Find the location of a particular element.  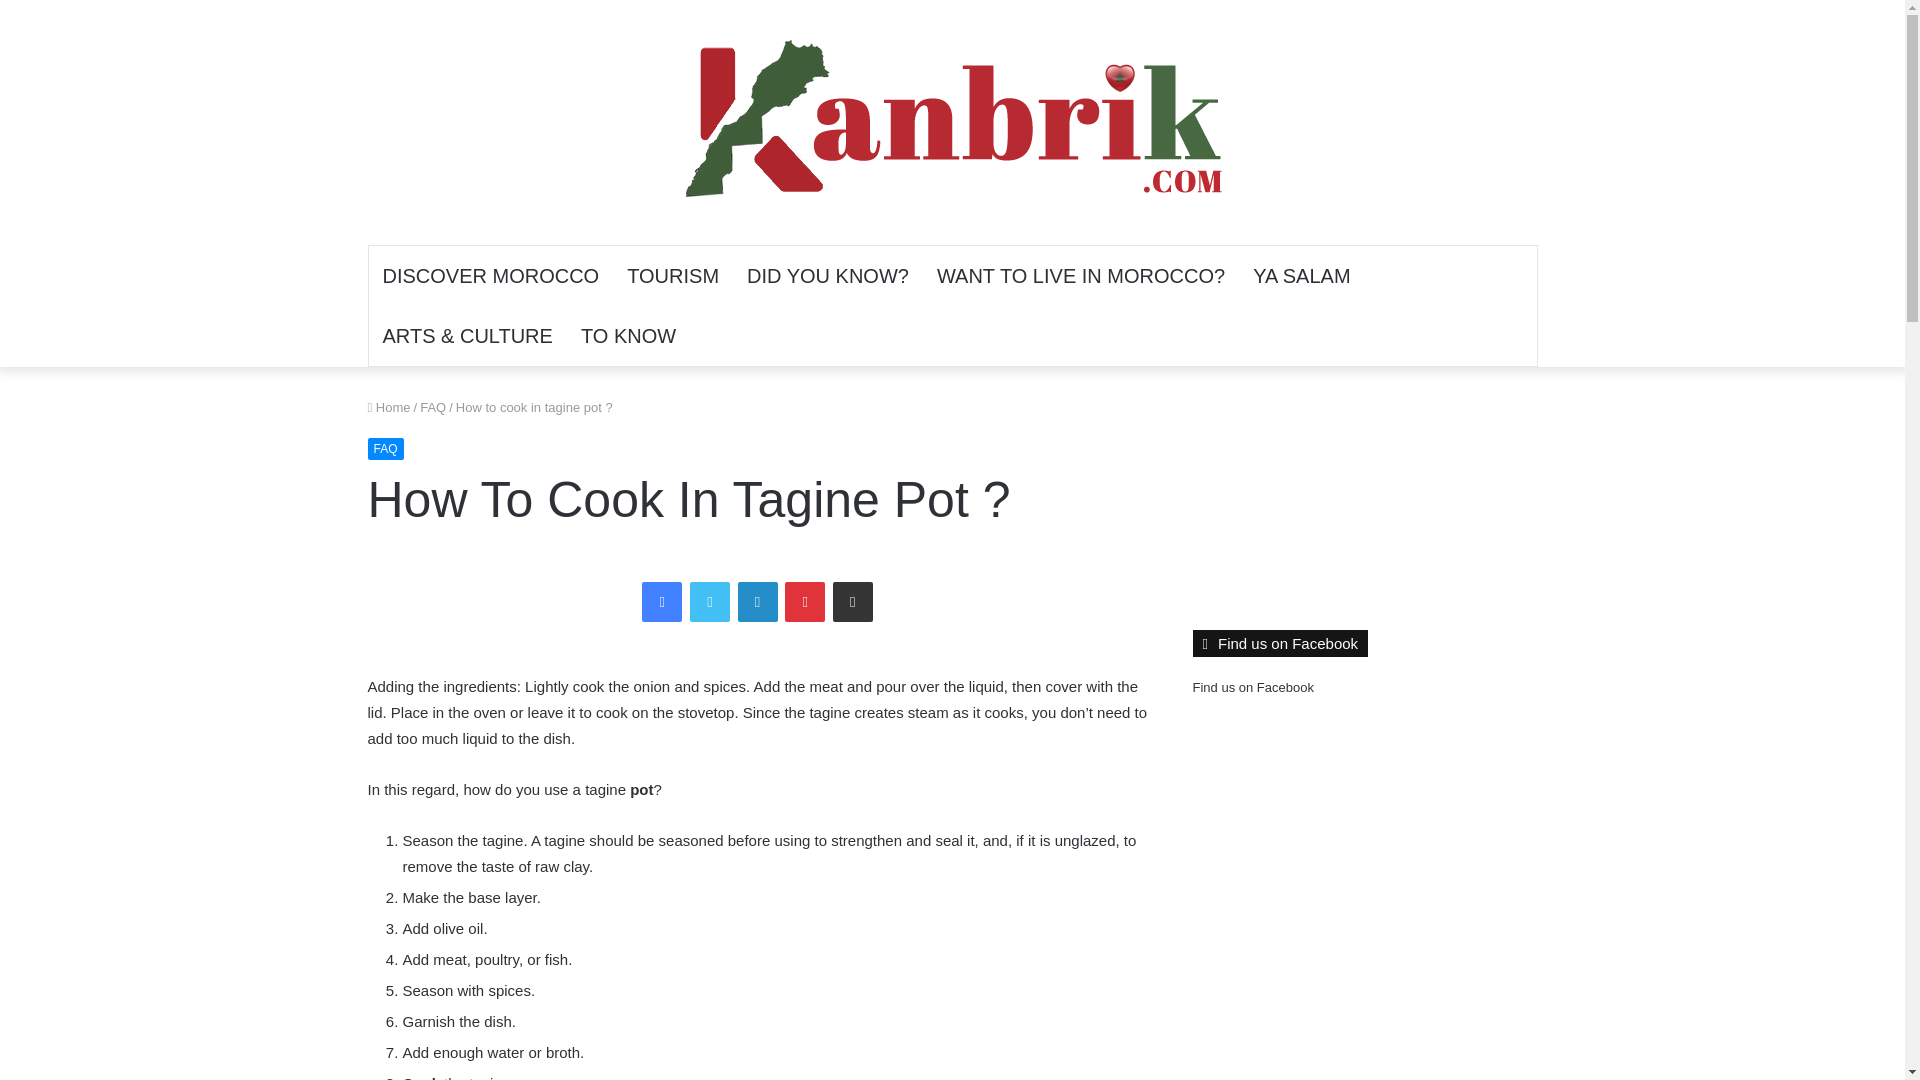

Pinterest is located at coordinates (805, 602).